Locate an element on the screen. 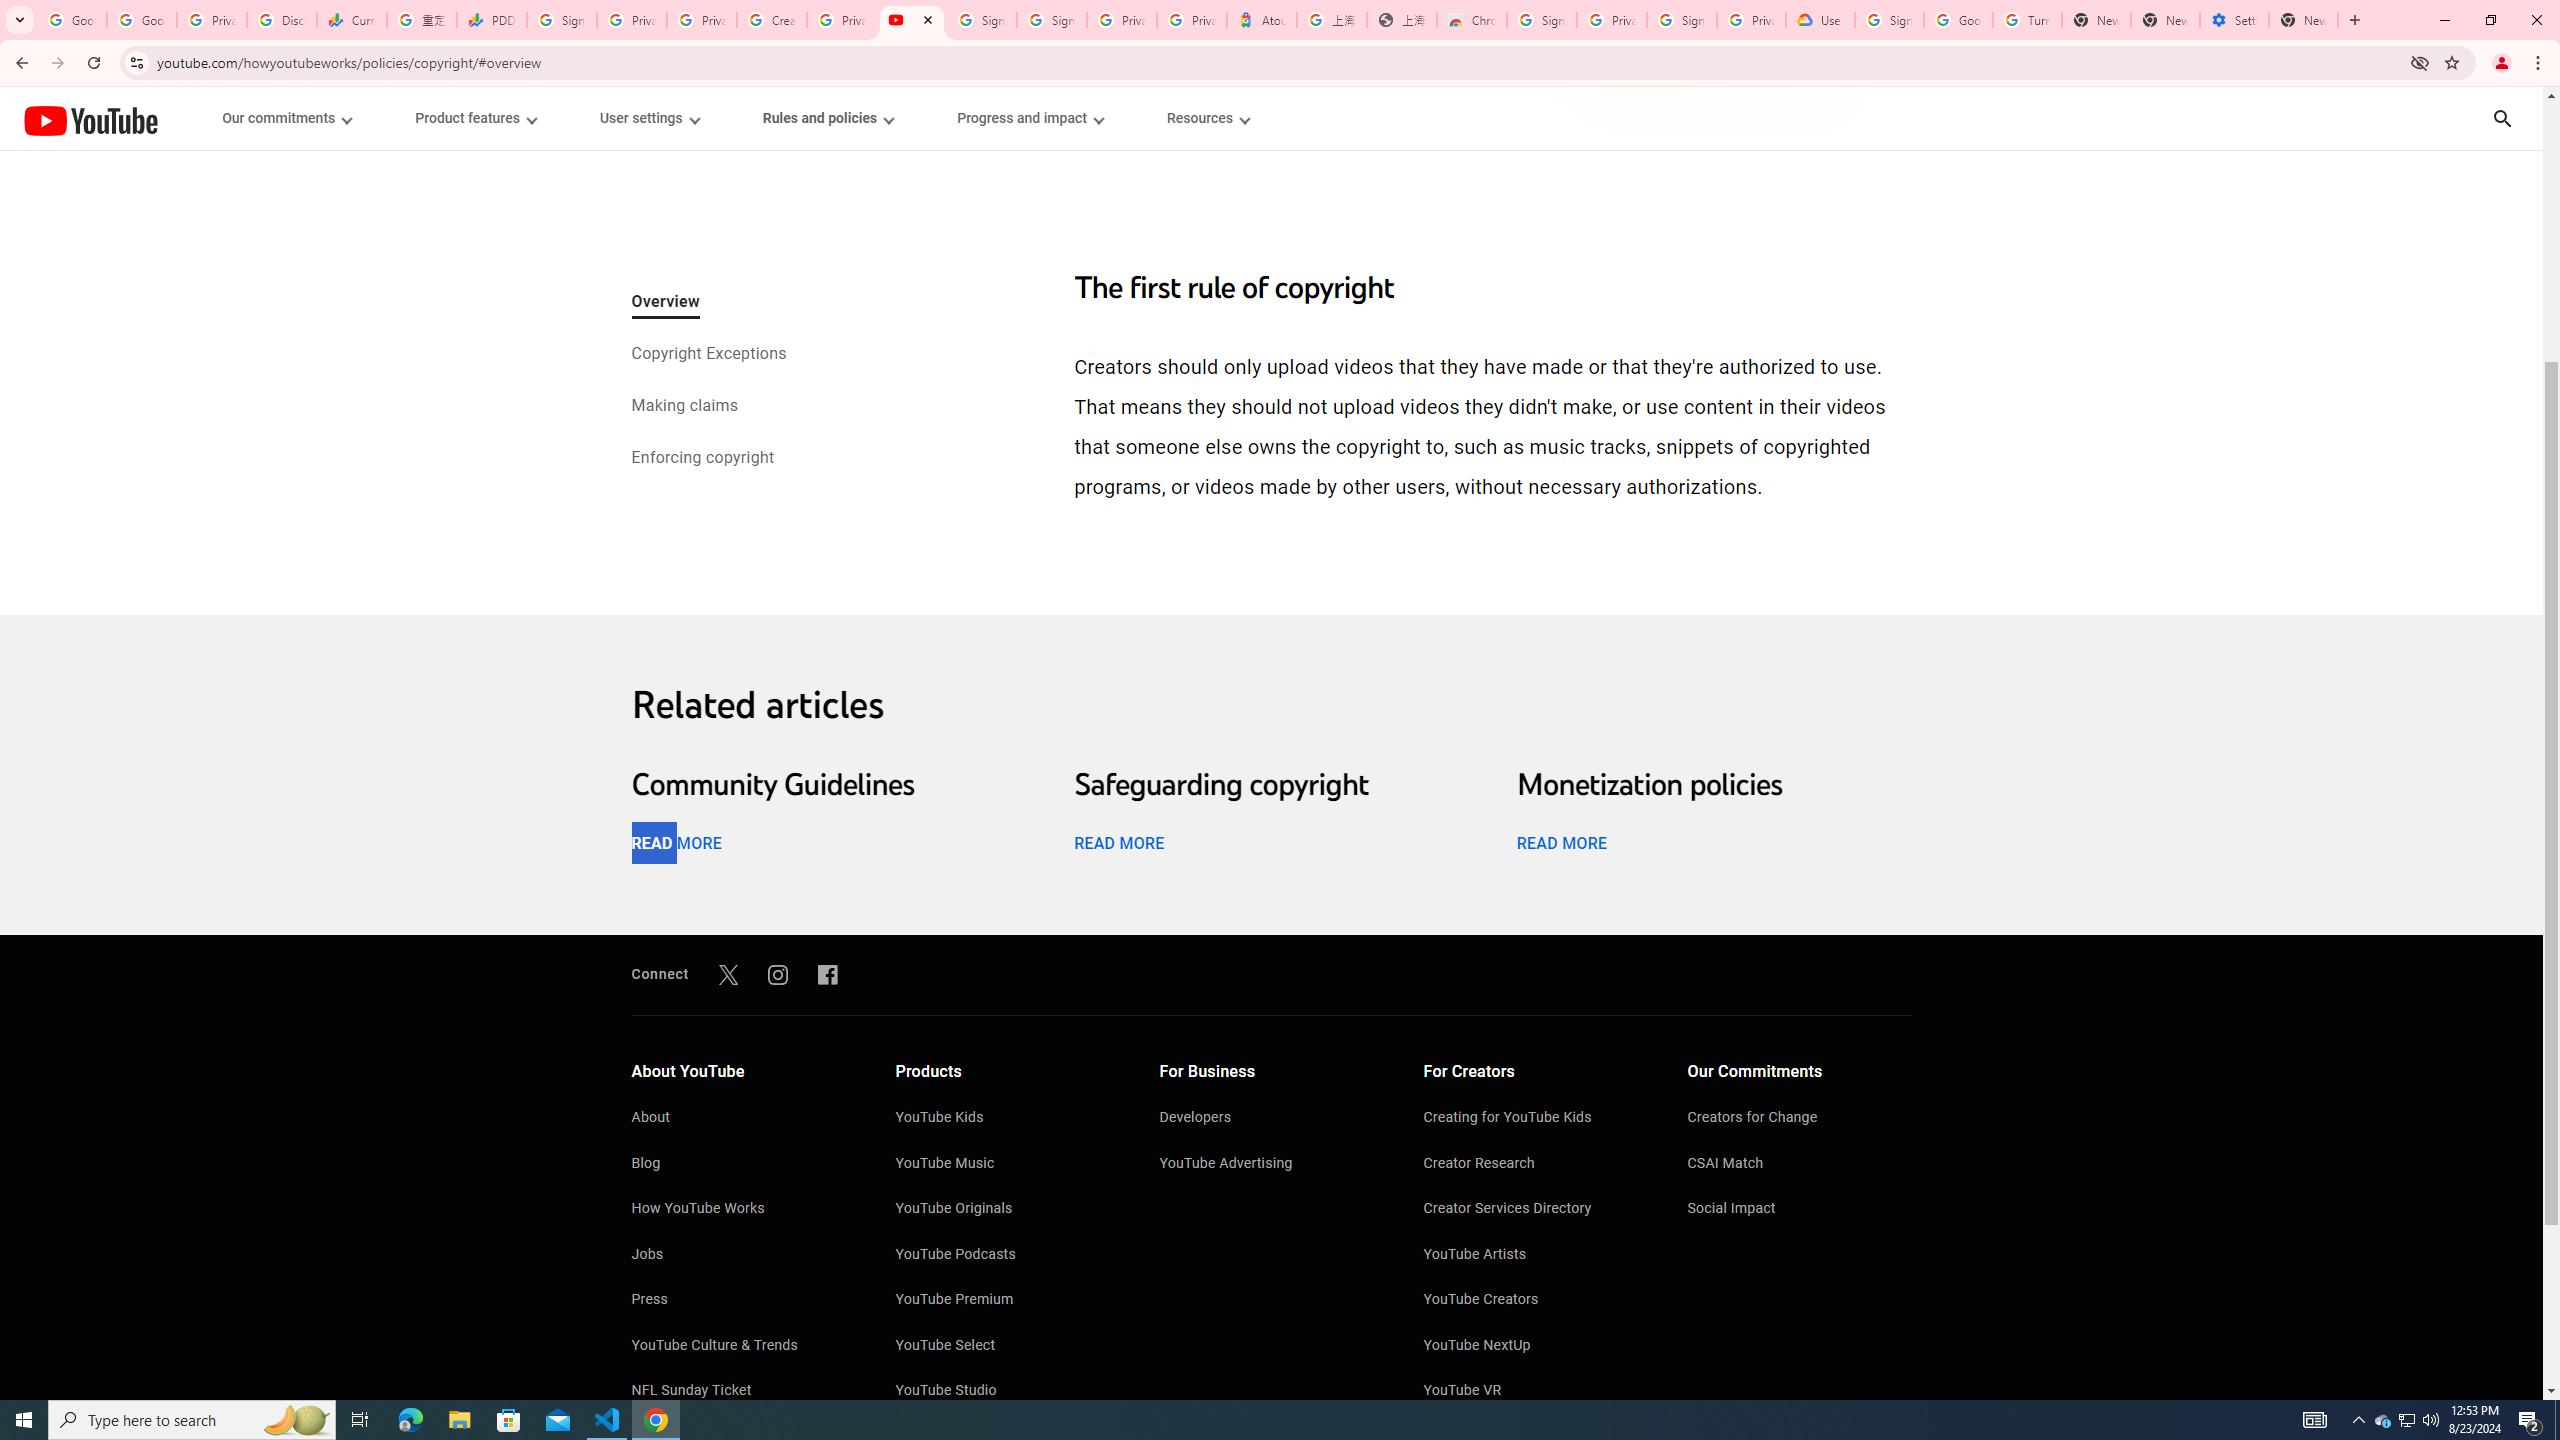 The width and height of the screenshot is (2560, 1440). YouTube Culture & Trends is located at coordinates (742, 1346).